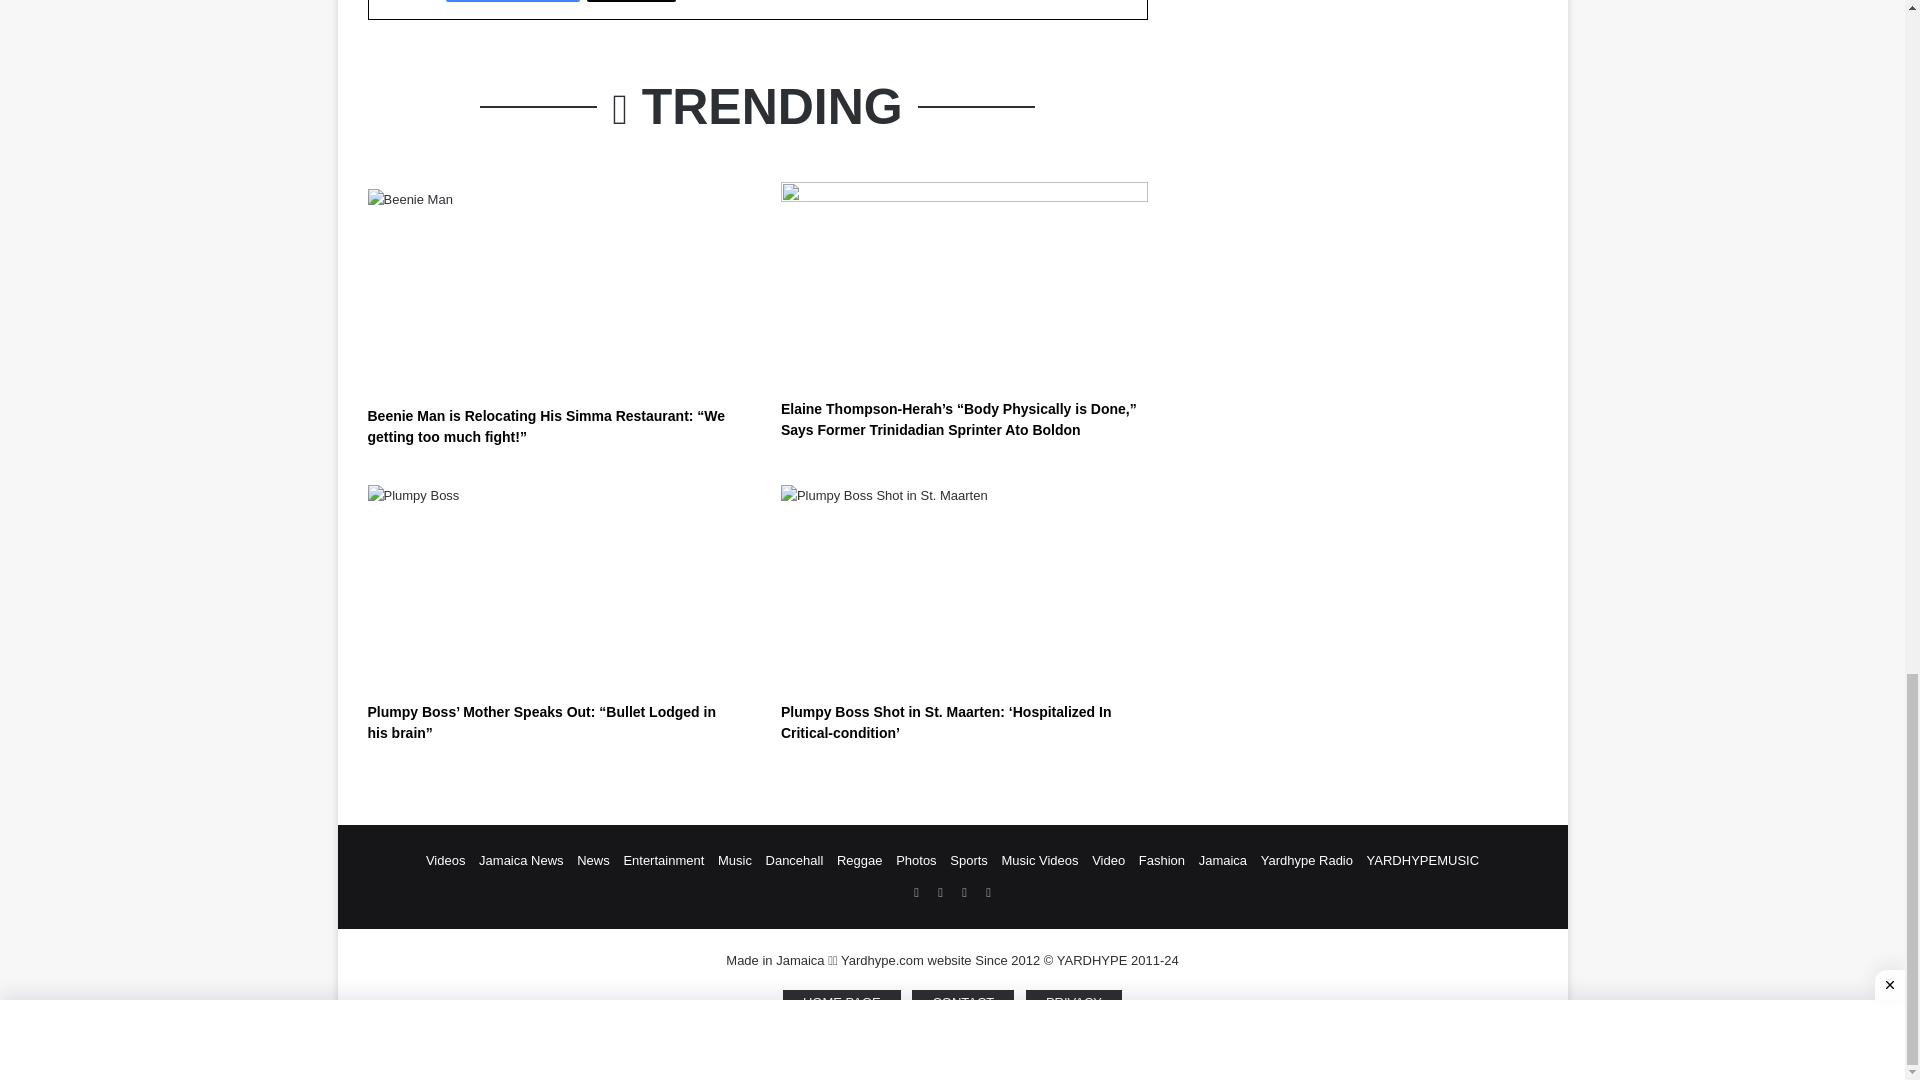  What do you see at coordinates (512, 1) in the screenshot?
I see `Facebook` at bounding box center [512, 1].